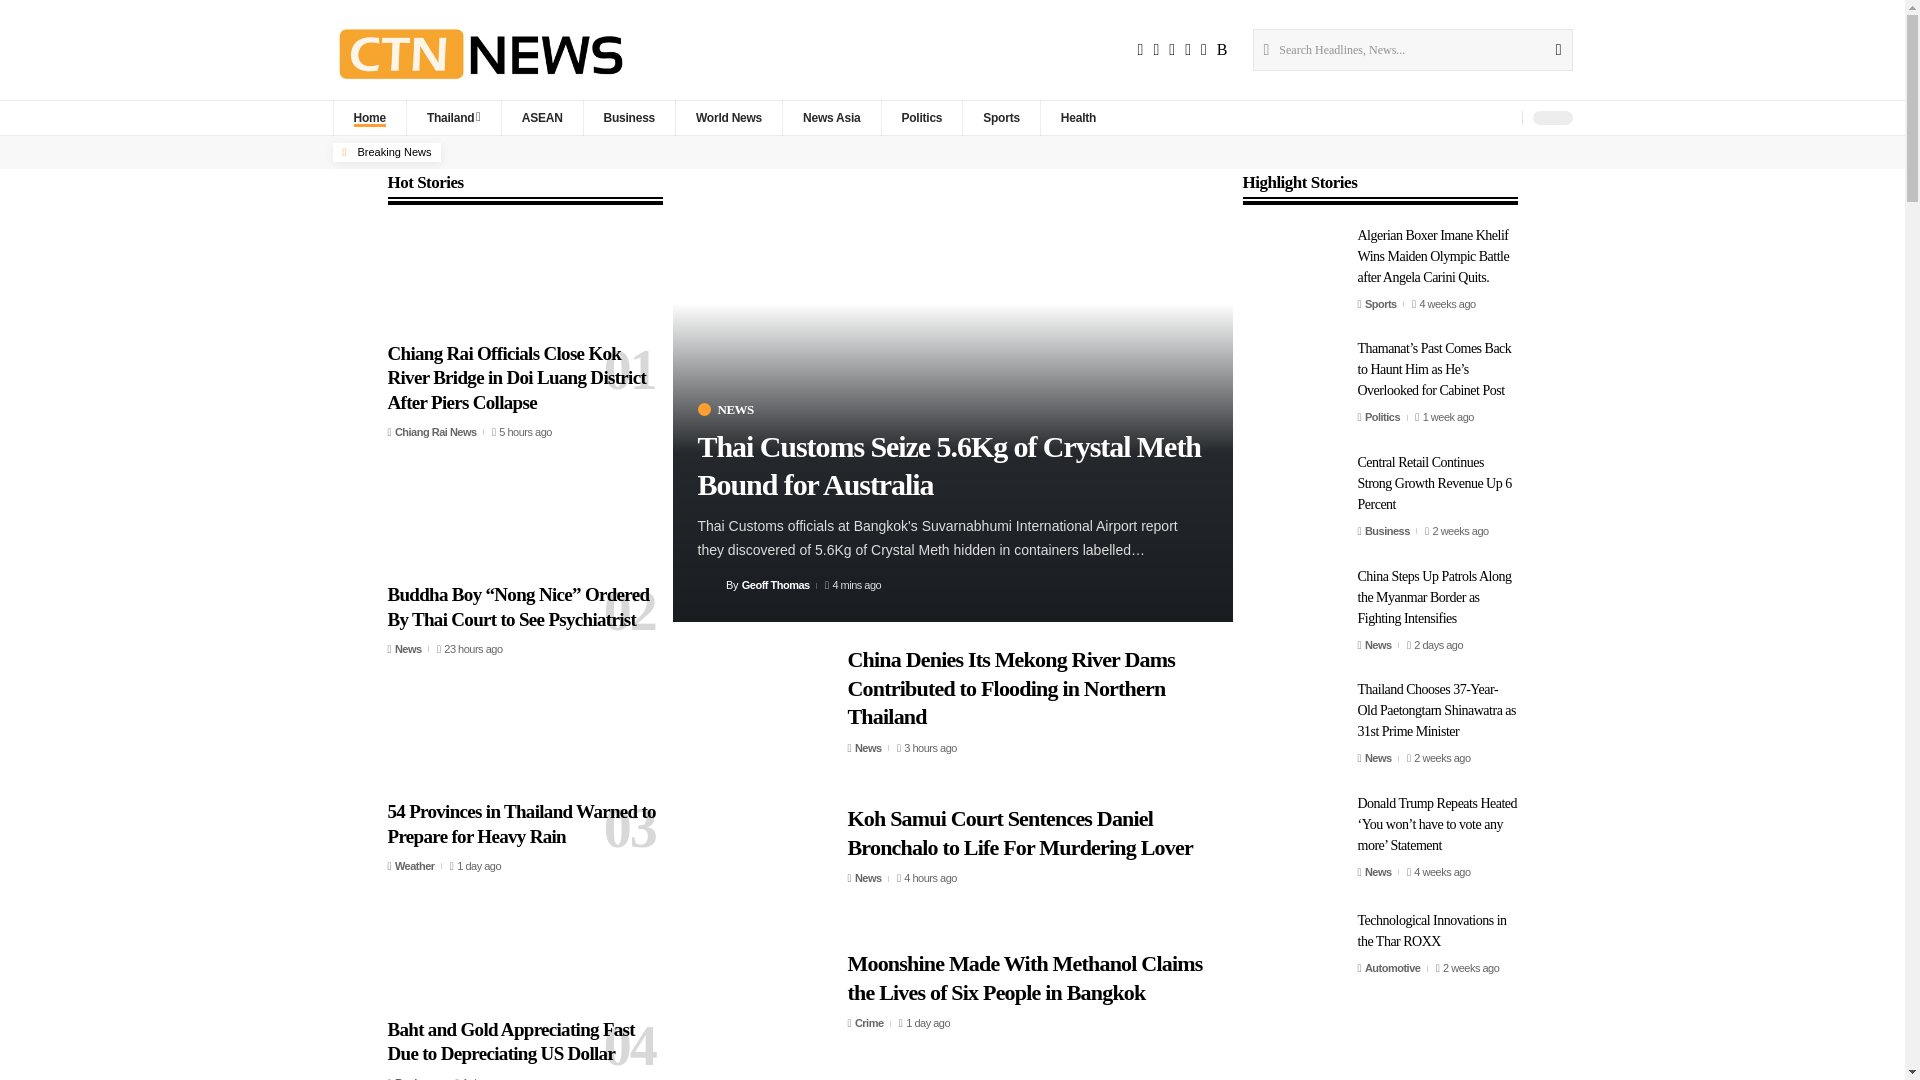 This screenshot has height=1080, width=1920. I want to click on World News, so click(728, 118).